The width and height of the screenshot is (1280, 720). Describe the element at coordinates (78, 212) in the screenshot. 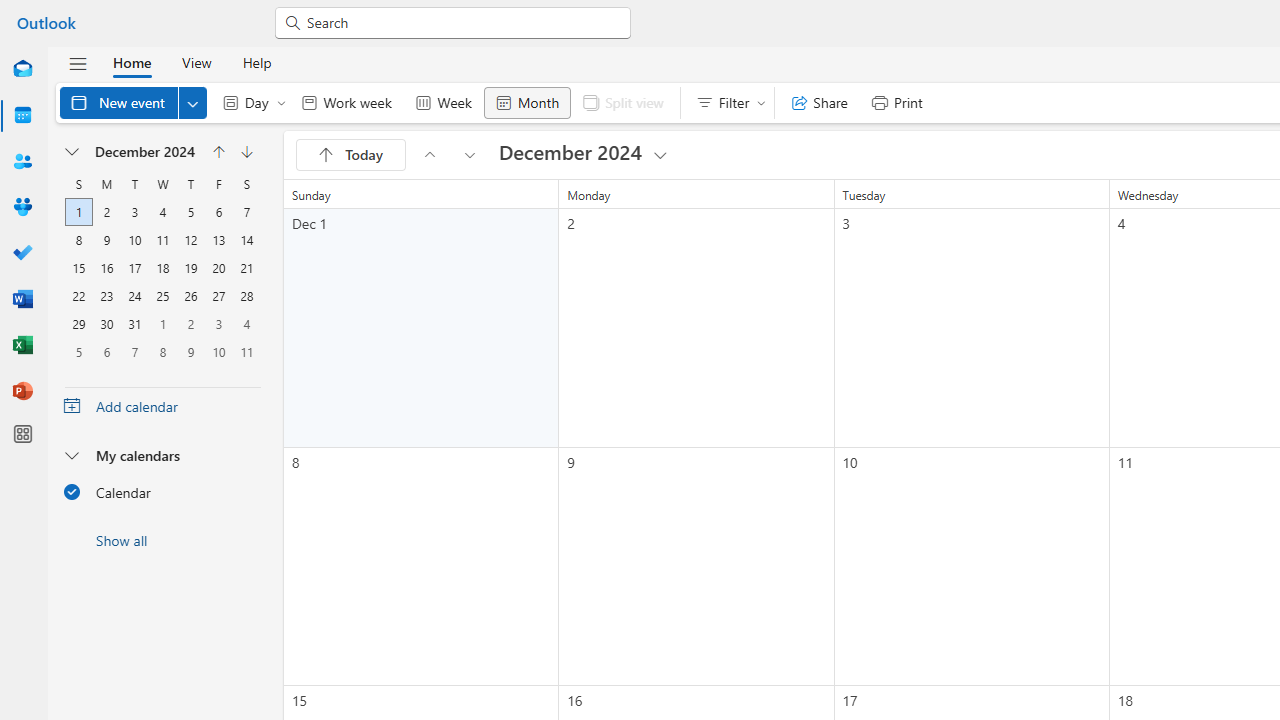

I see `1, December, 2024` at that location.